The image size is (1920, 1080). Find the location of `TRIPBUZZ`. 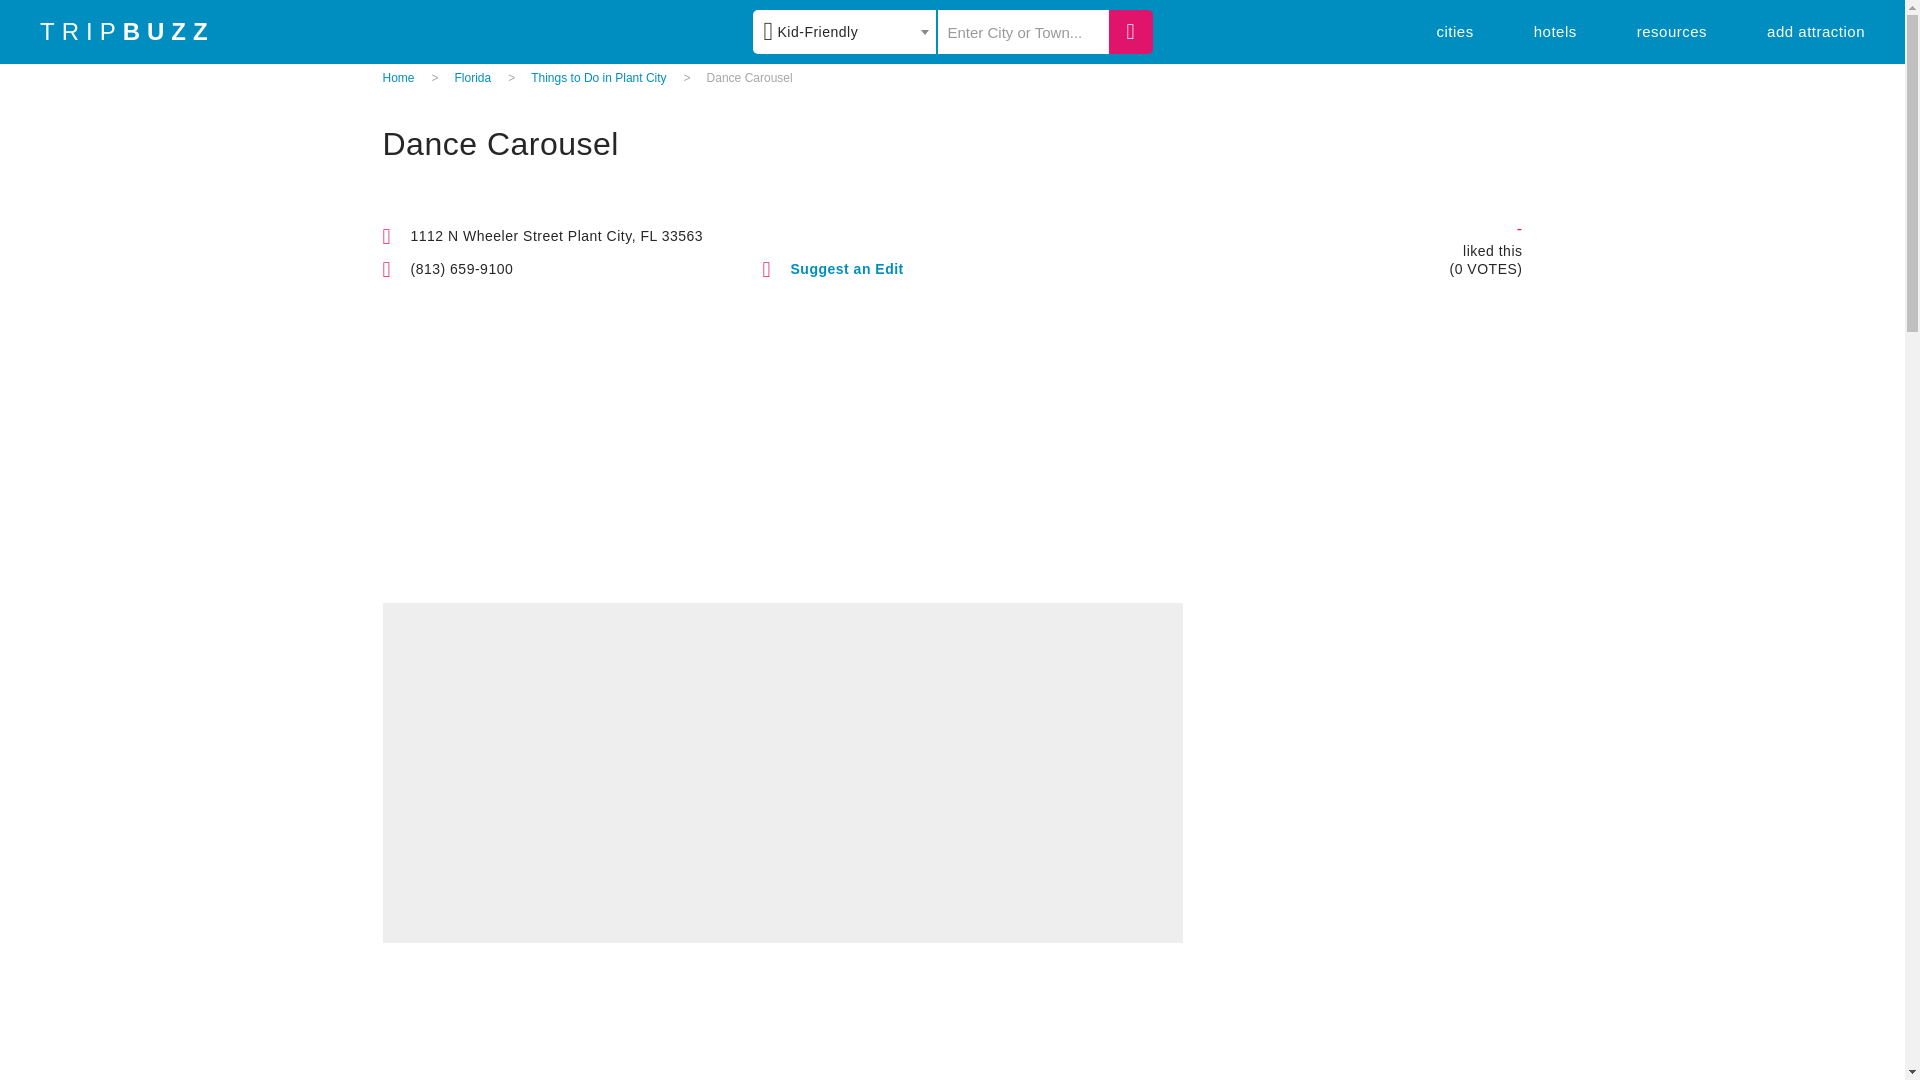

TRIPBUZZ is located at coordinates (128, 32).